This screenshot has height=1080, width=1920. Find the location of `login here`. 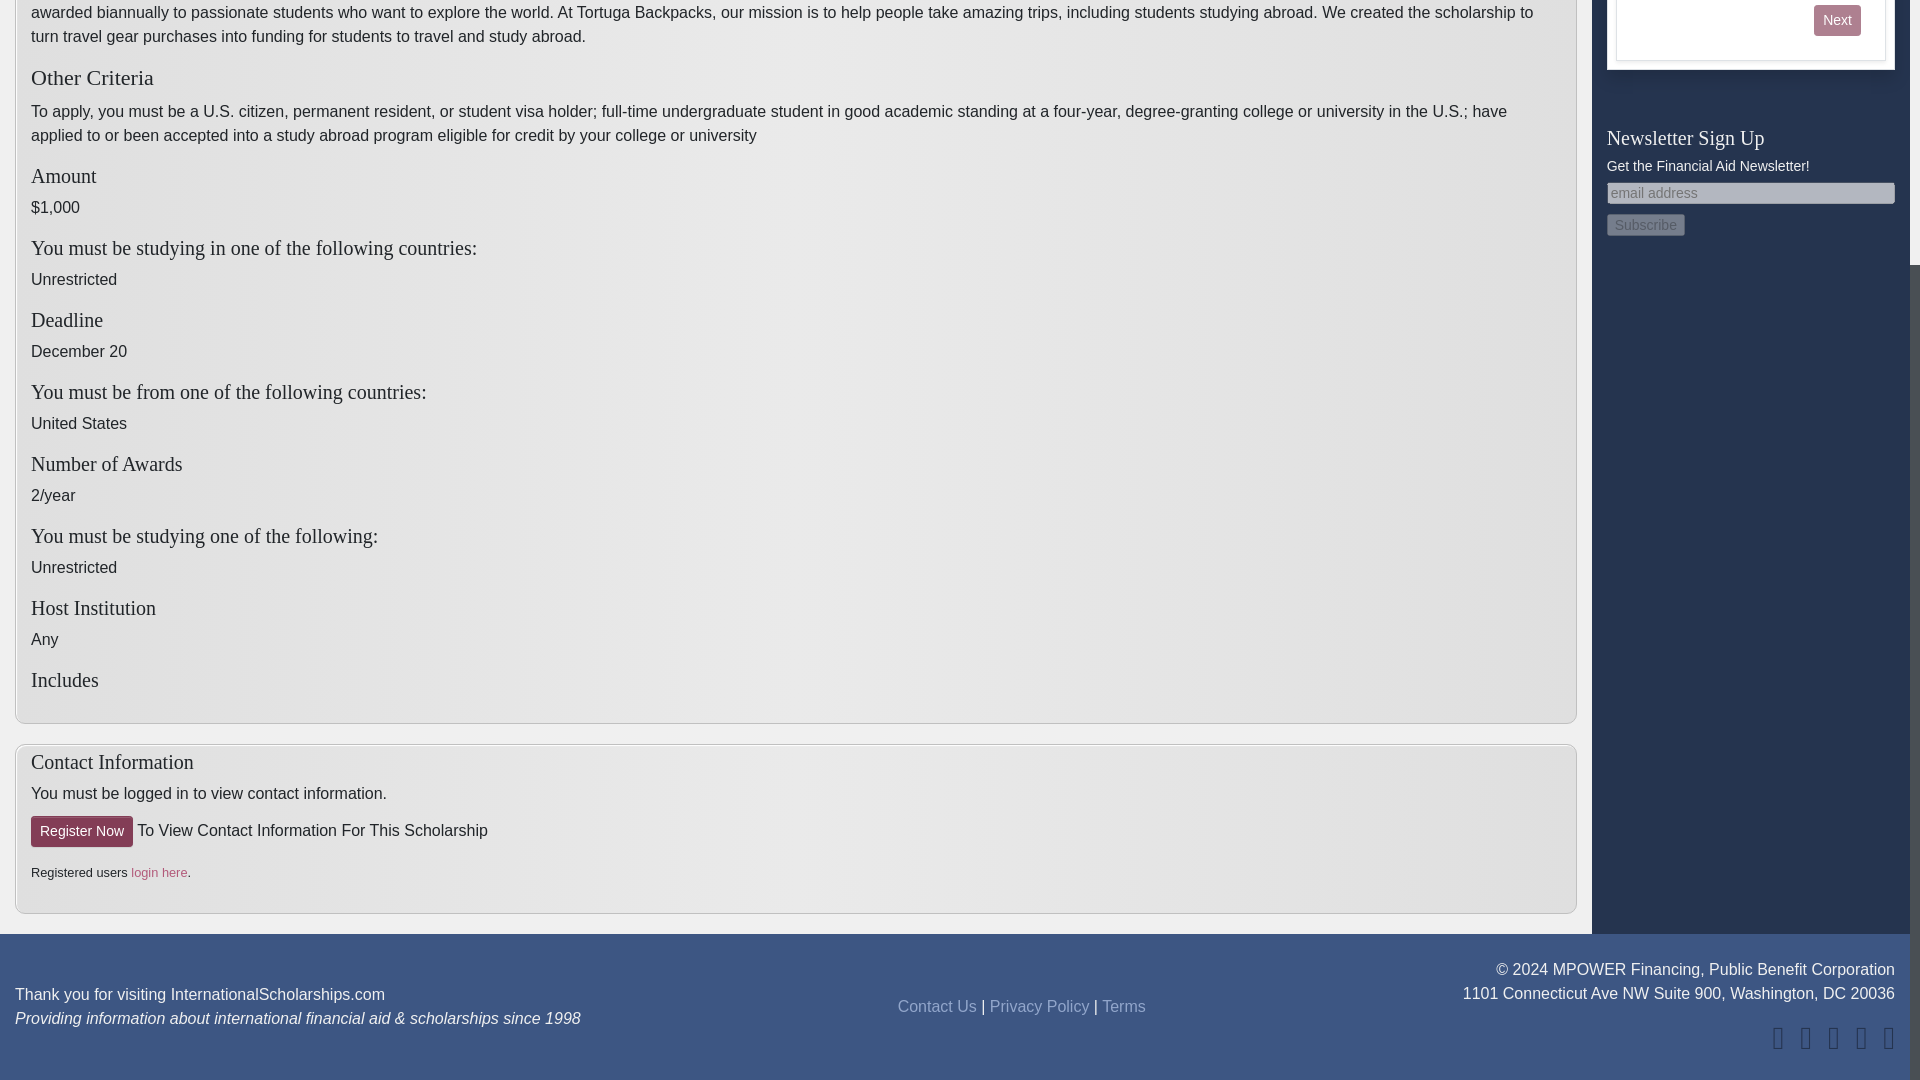

login here is located at coordinates (158, 872).